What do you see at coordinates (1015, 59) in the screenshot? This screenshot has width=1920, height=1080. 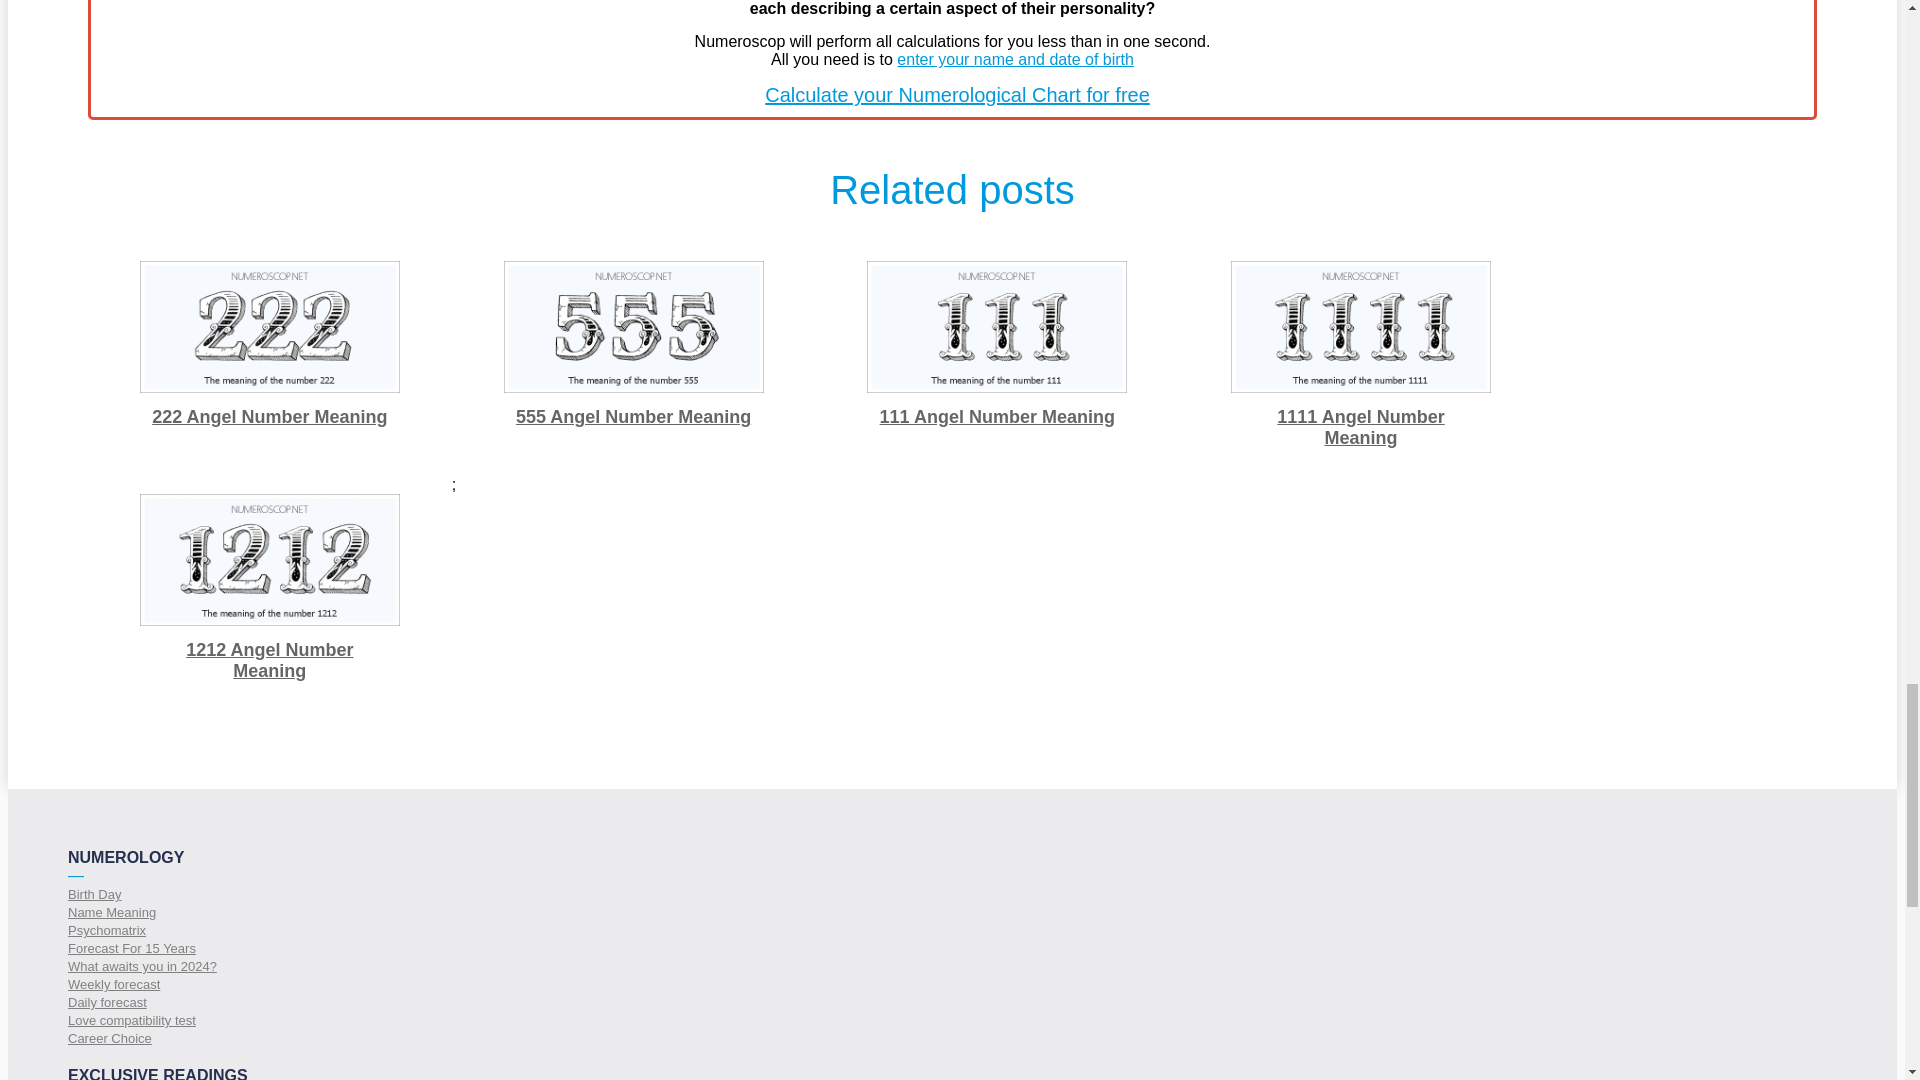 I see `enter your name and date of birth` at bounding box center [1015, 59].